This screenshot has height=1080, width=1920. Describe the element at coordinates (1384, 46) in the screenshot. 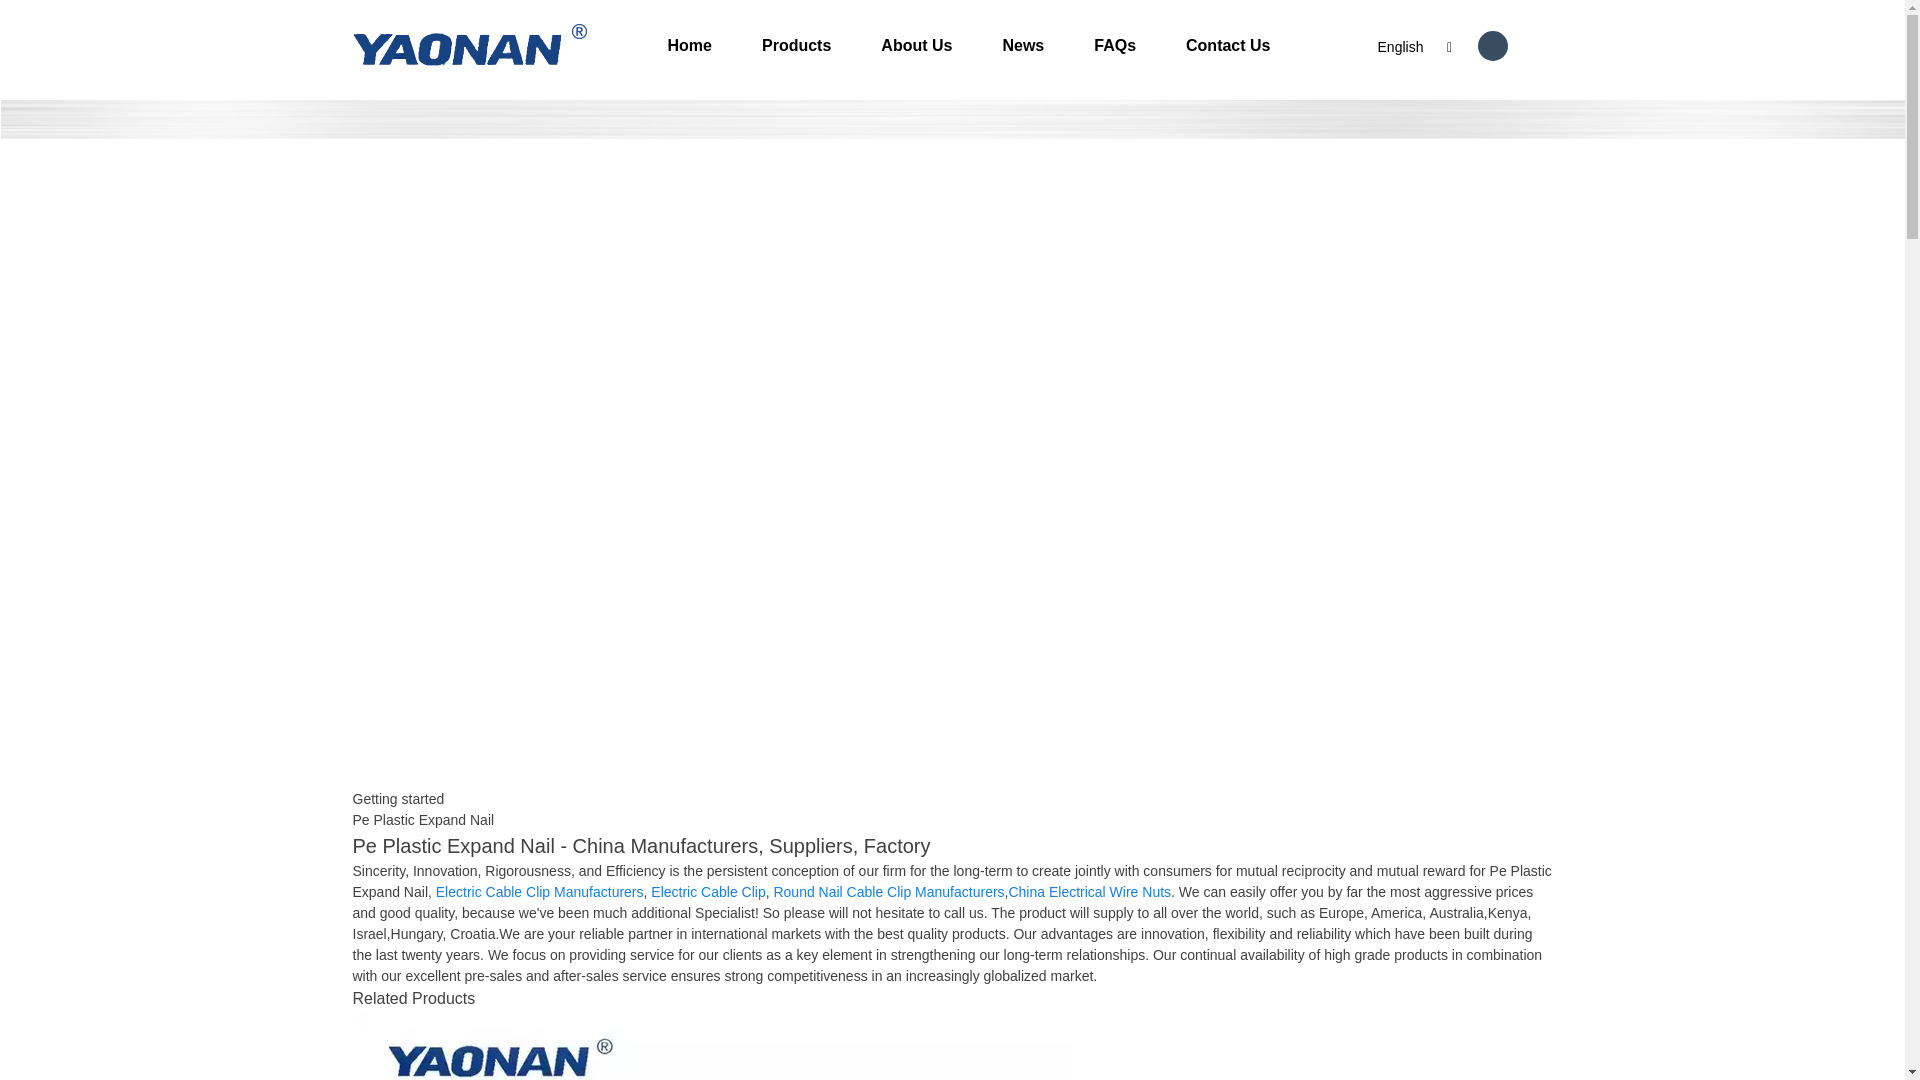

I see `English` at that location.